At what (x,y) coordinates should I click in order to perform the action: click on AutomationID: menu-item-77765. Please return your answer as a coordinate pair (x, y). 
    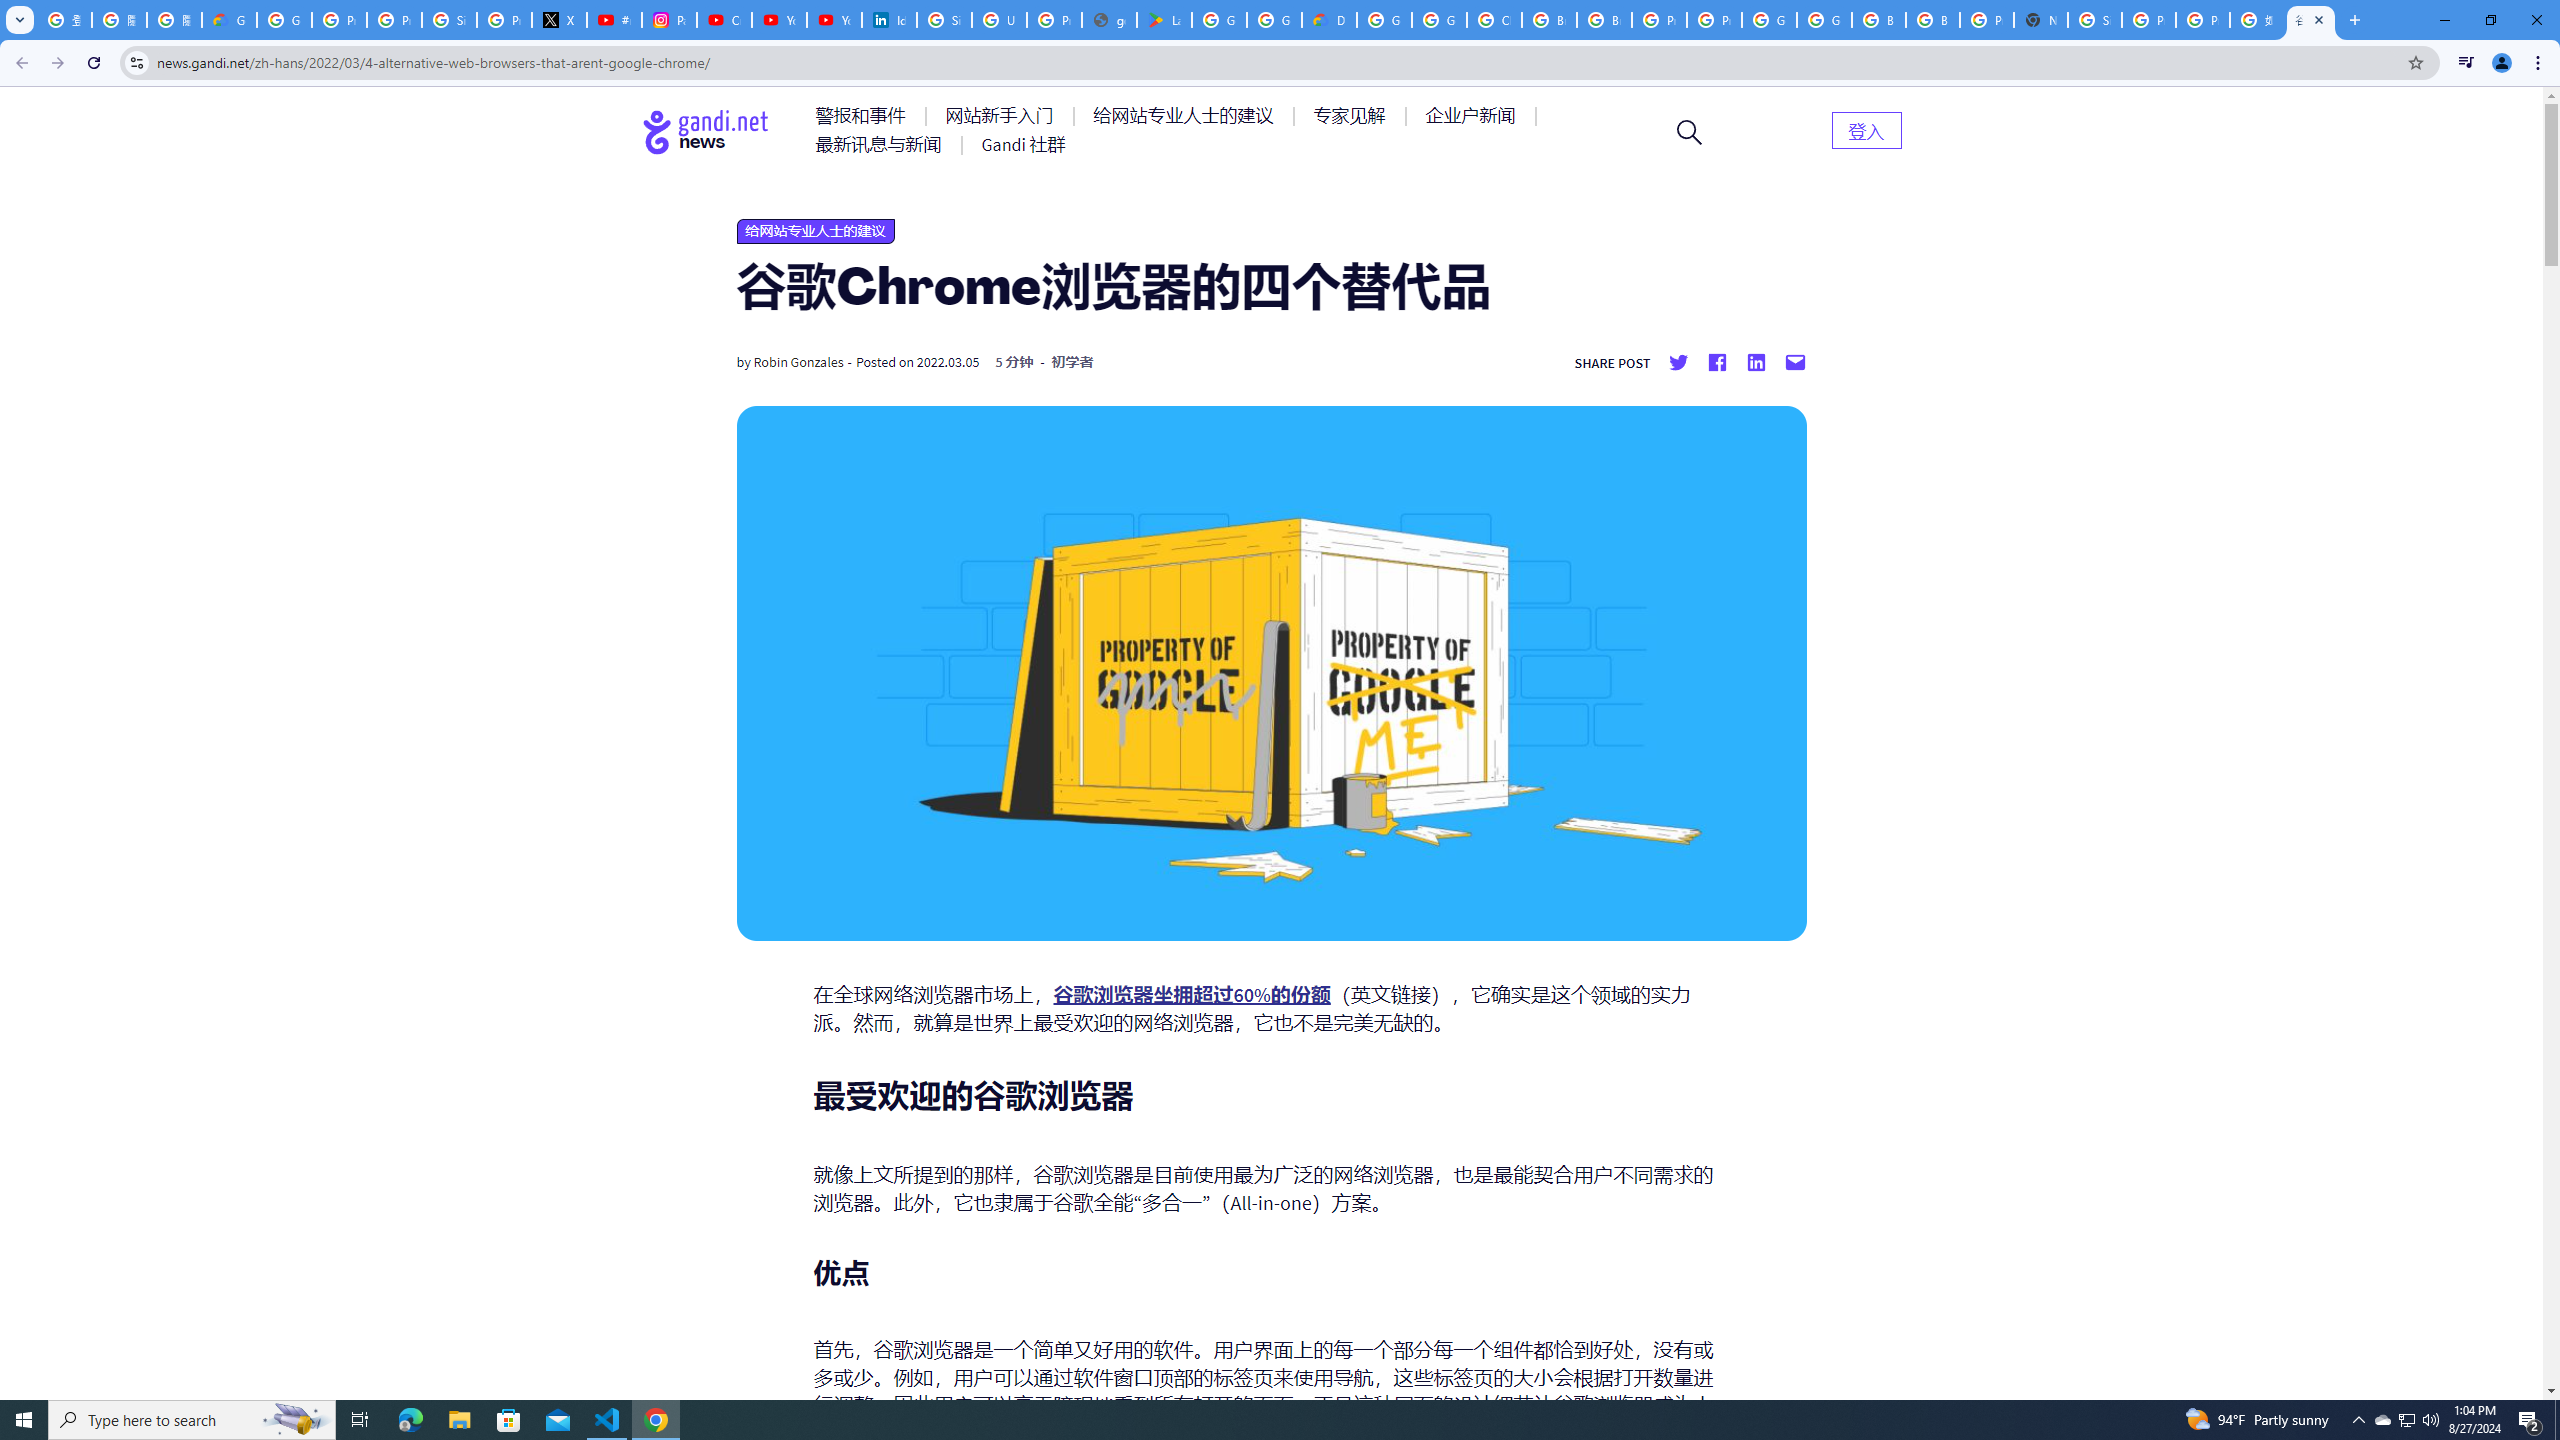
    Looking at the image, I should click on (1474, 116).